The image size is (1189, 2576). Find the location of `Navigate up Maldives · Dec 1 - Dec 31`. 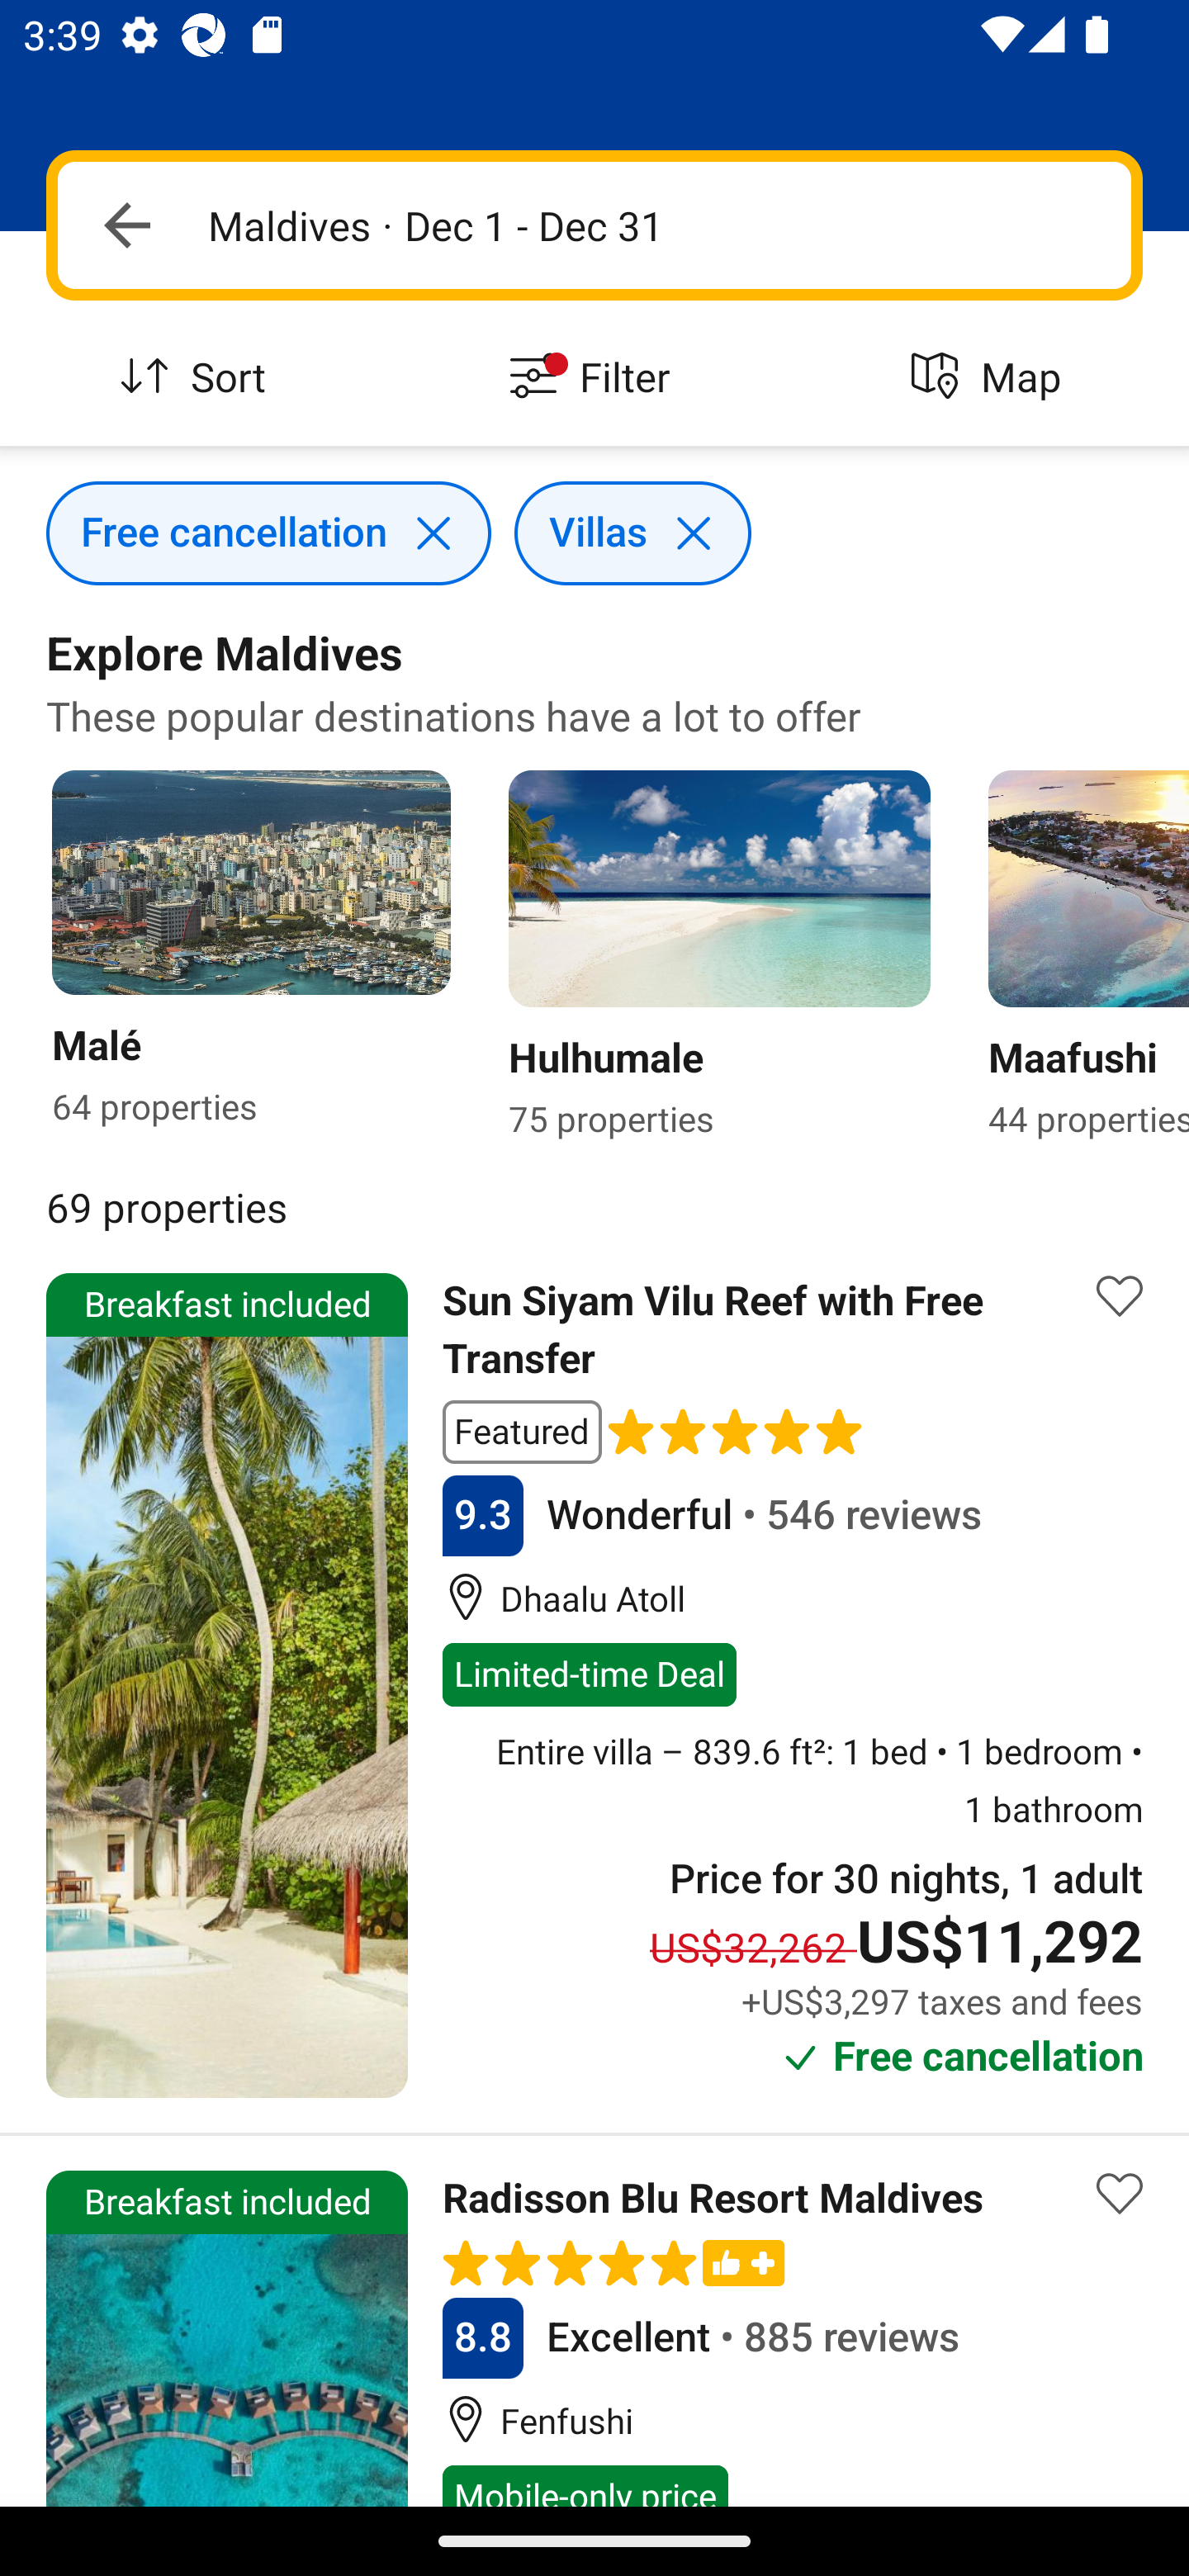

Navigate up Maldives · Dec 1 - Dec 31 is located at coordinates (594, 225).